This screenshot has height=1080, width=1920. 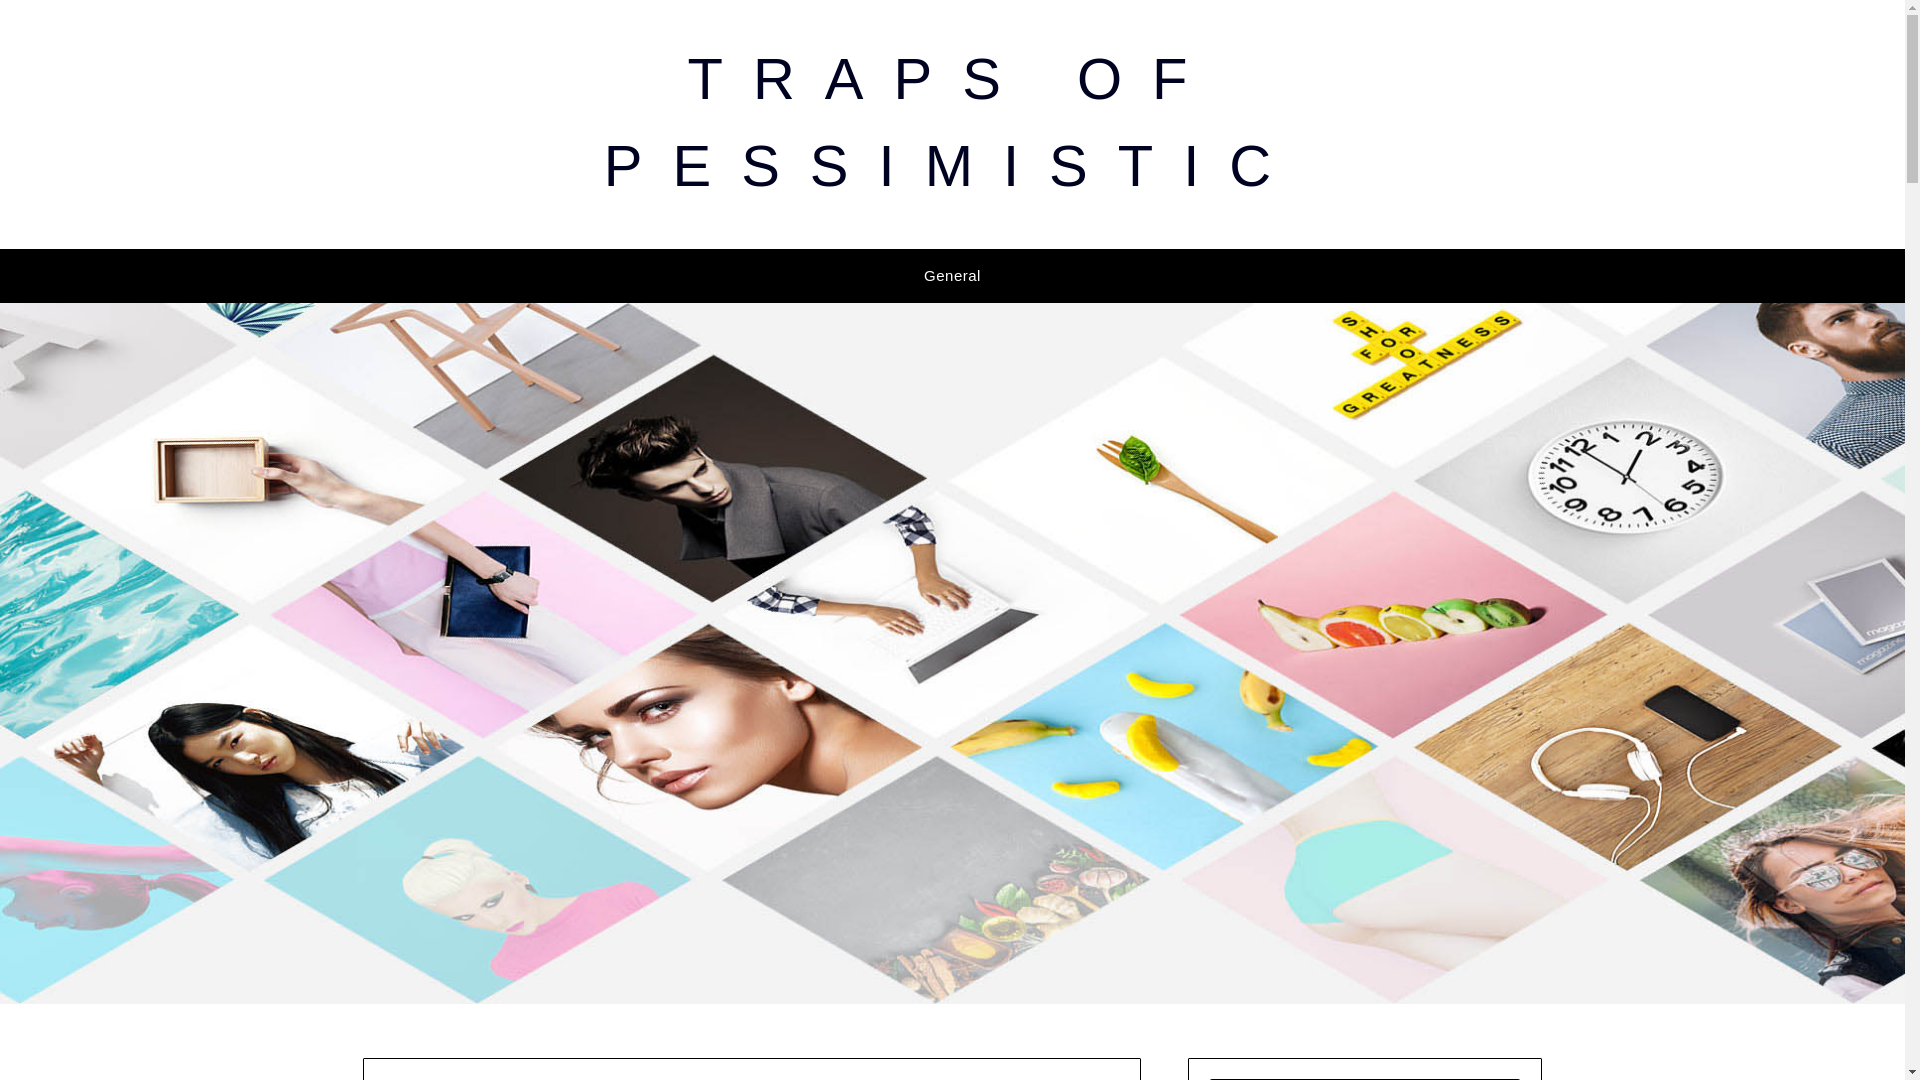 What do you see at coordinates (50, 29) in the screenshot?
I see `Search` at bounding box center [50, 29].